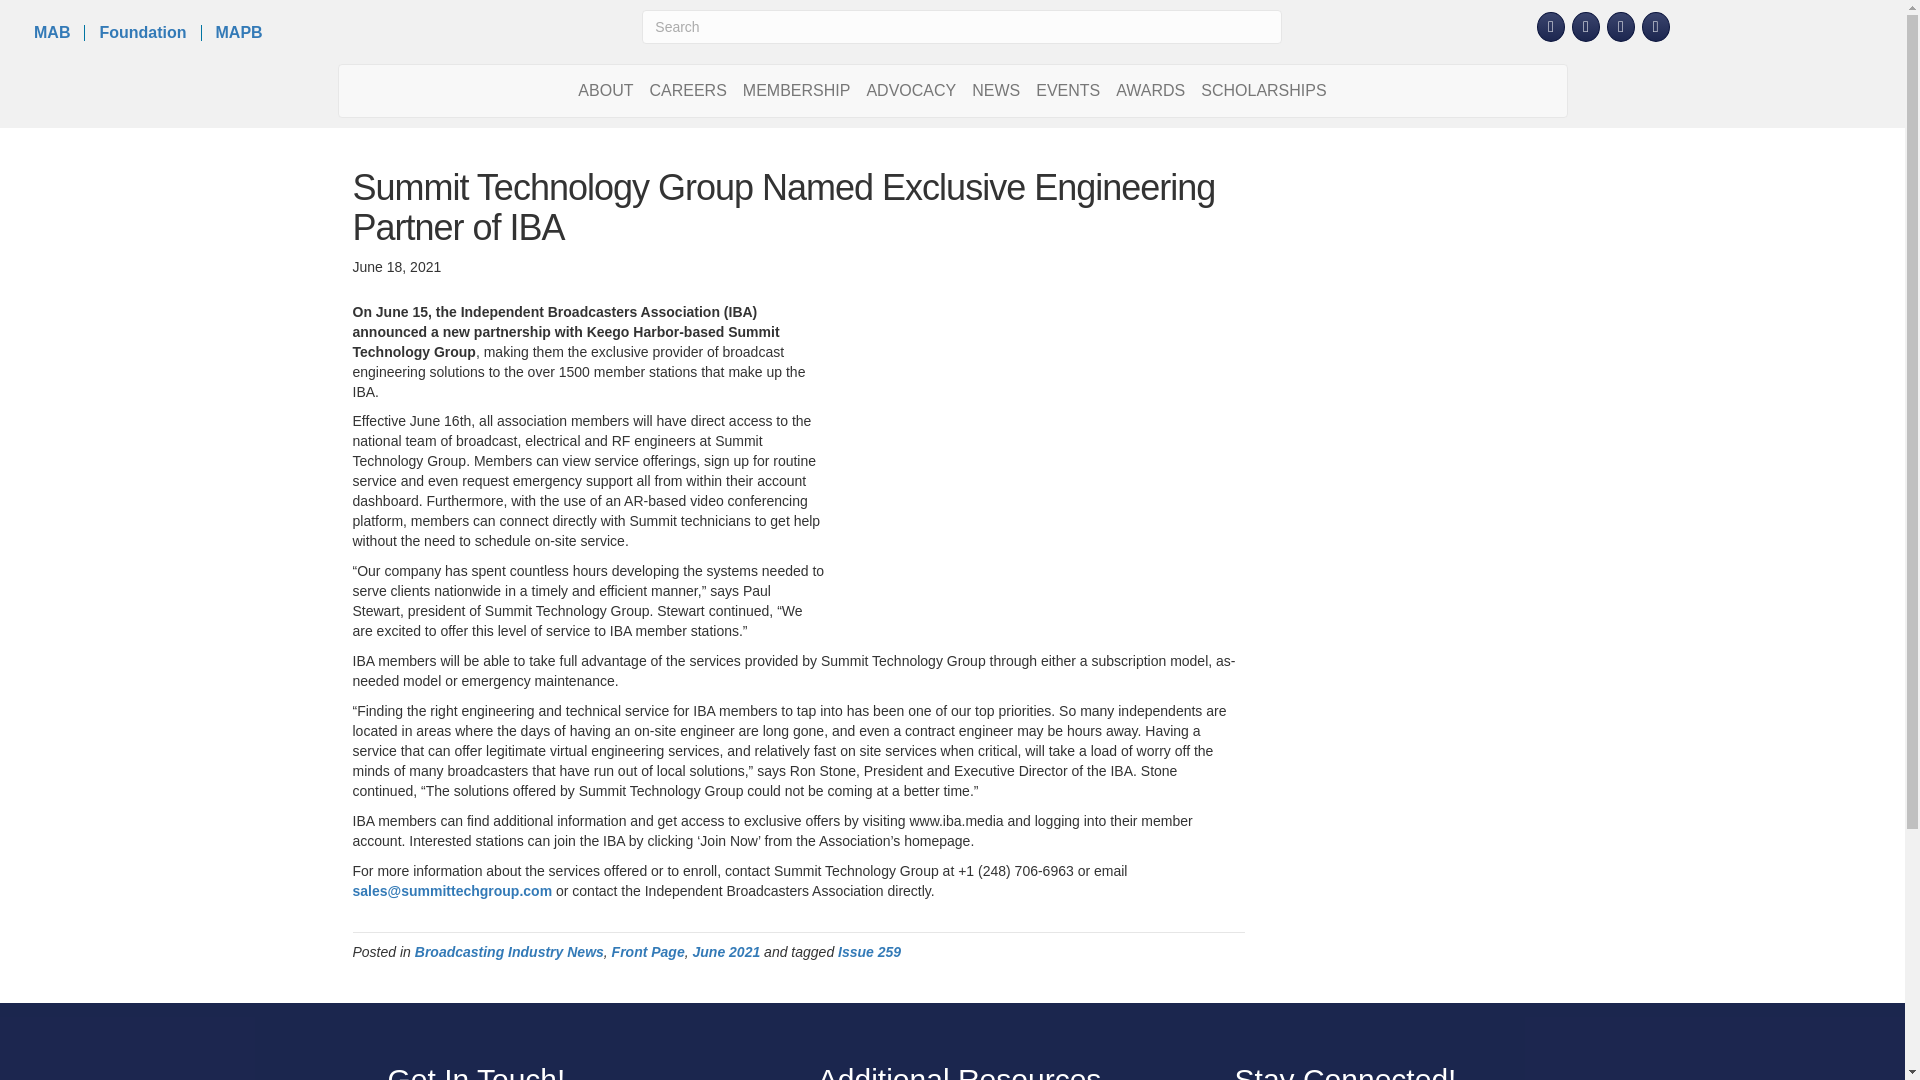 This screenshot has width=1920, height=1080. What do you see at coordinates (960, 26) in the screenshot?
I see `Type and press Enter to search.` at bounding box center [960, 26].